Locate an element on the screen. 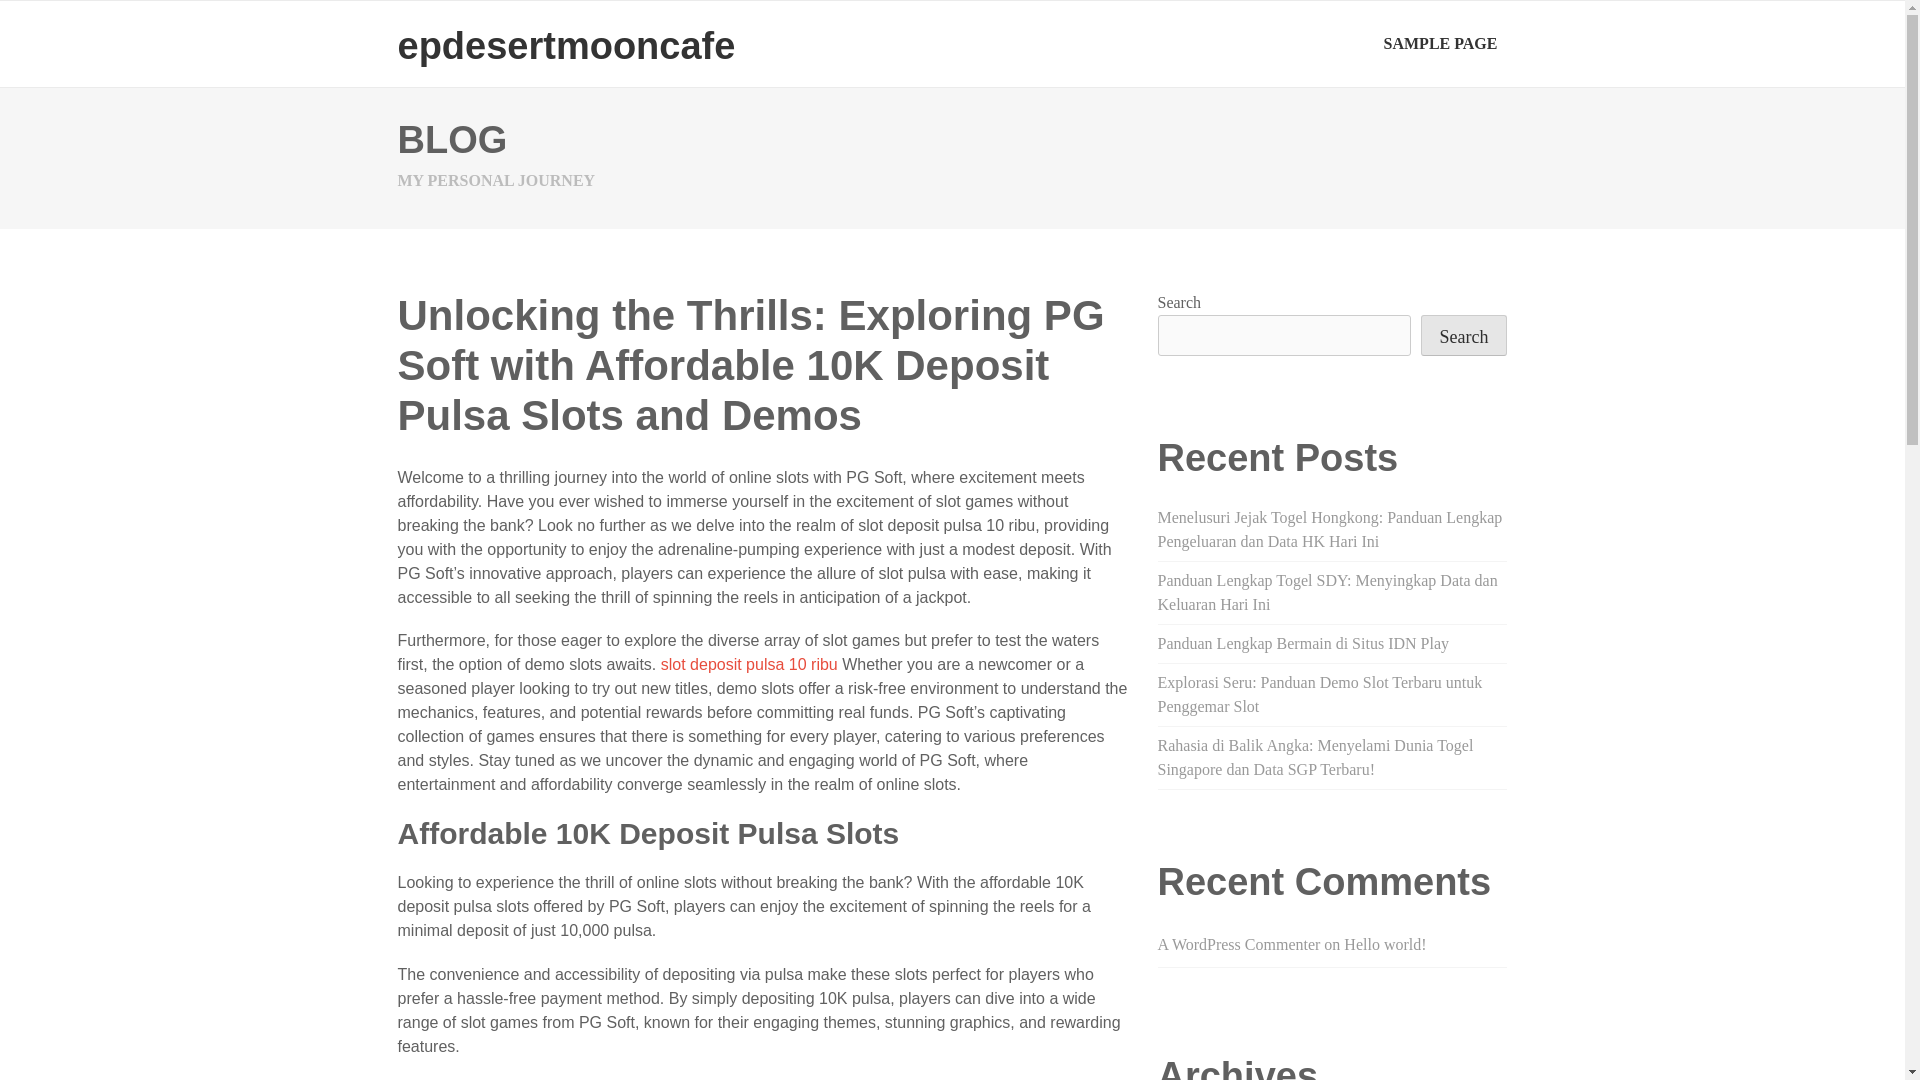  Search is located at coordinates (1464, 336).